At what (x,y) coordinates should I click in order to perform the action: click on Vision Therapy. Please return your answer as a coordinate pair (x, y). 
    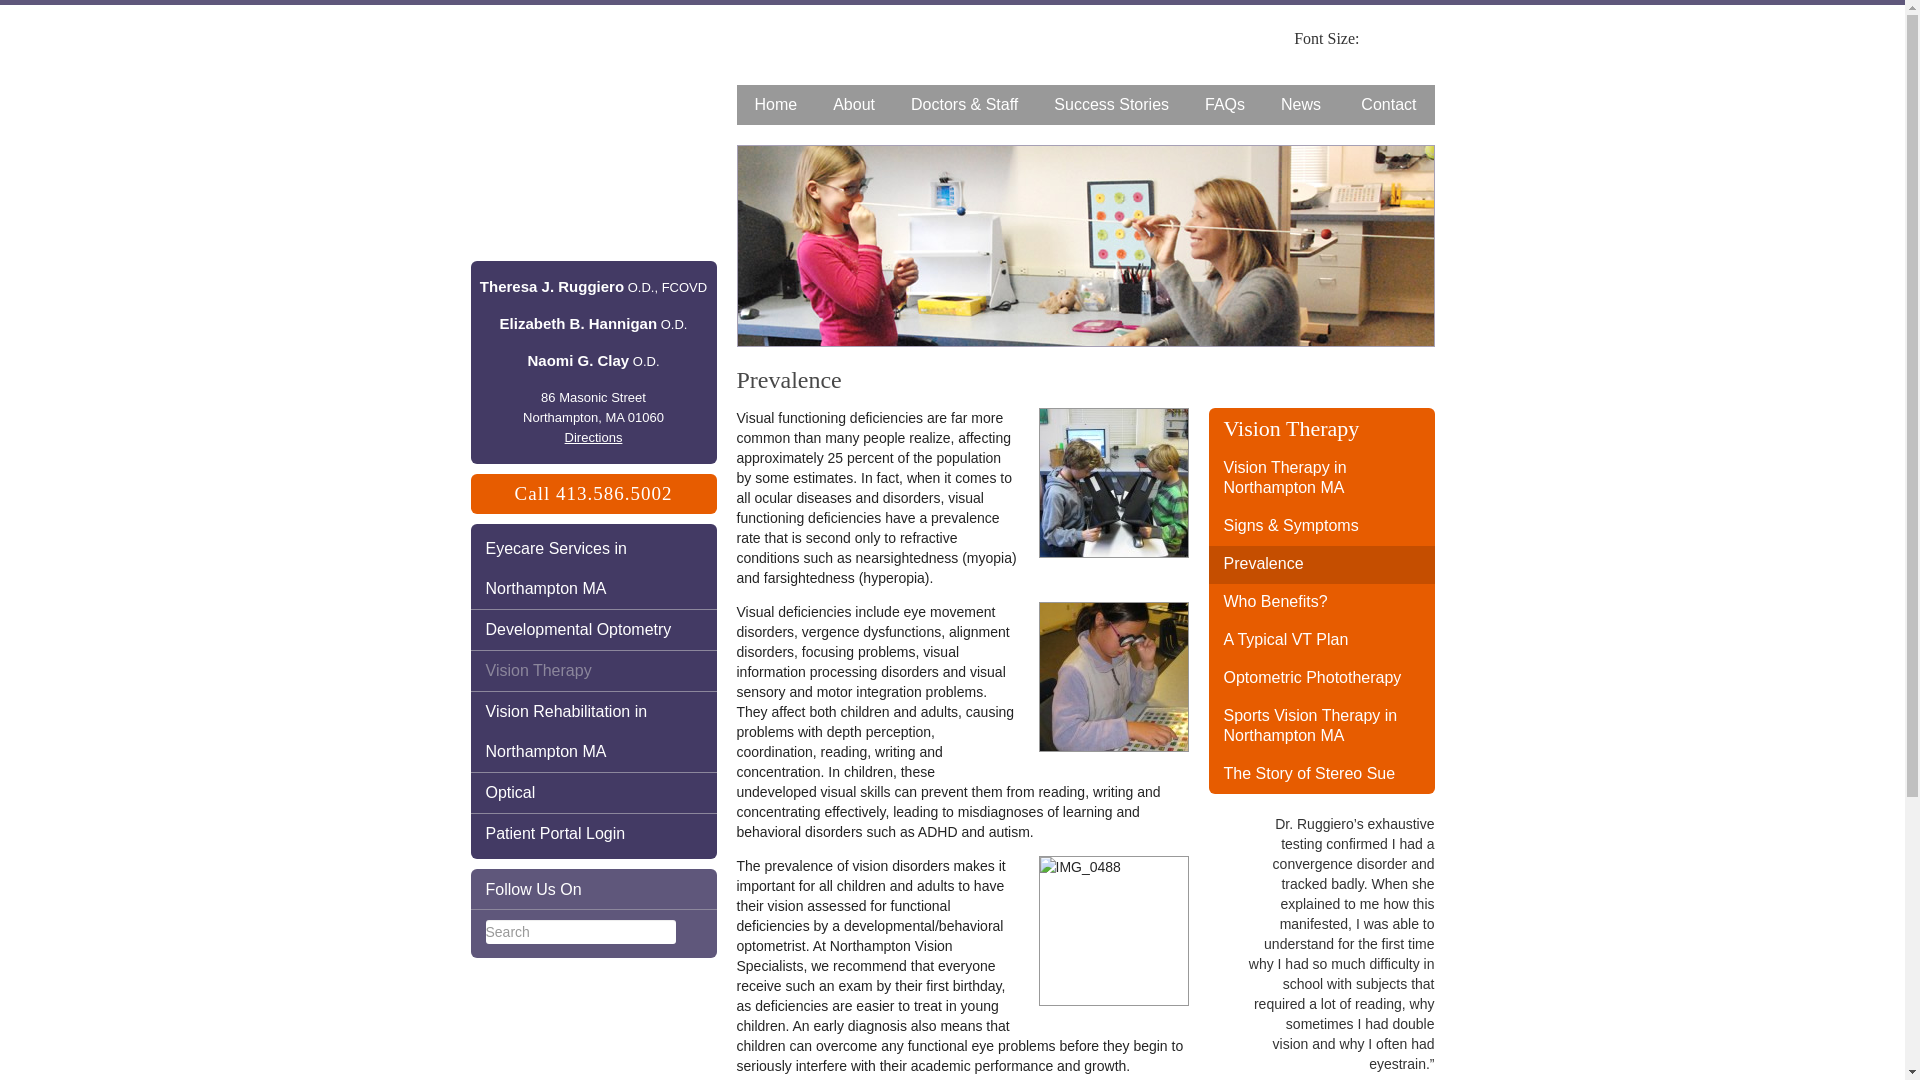
    Looking at the image, I should click on (593, 671).